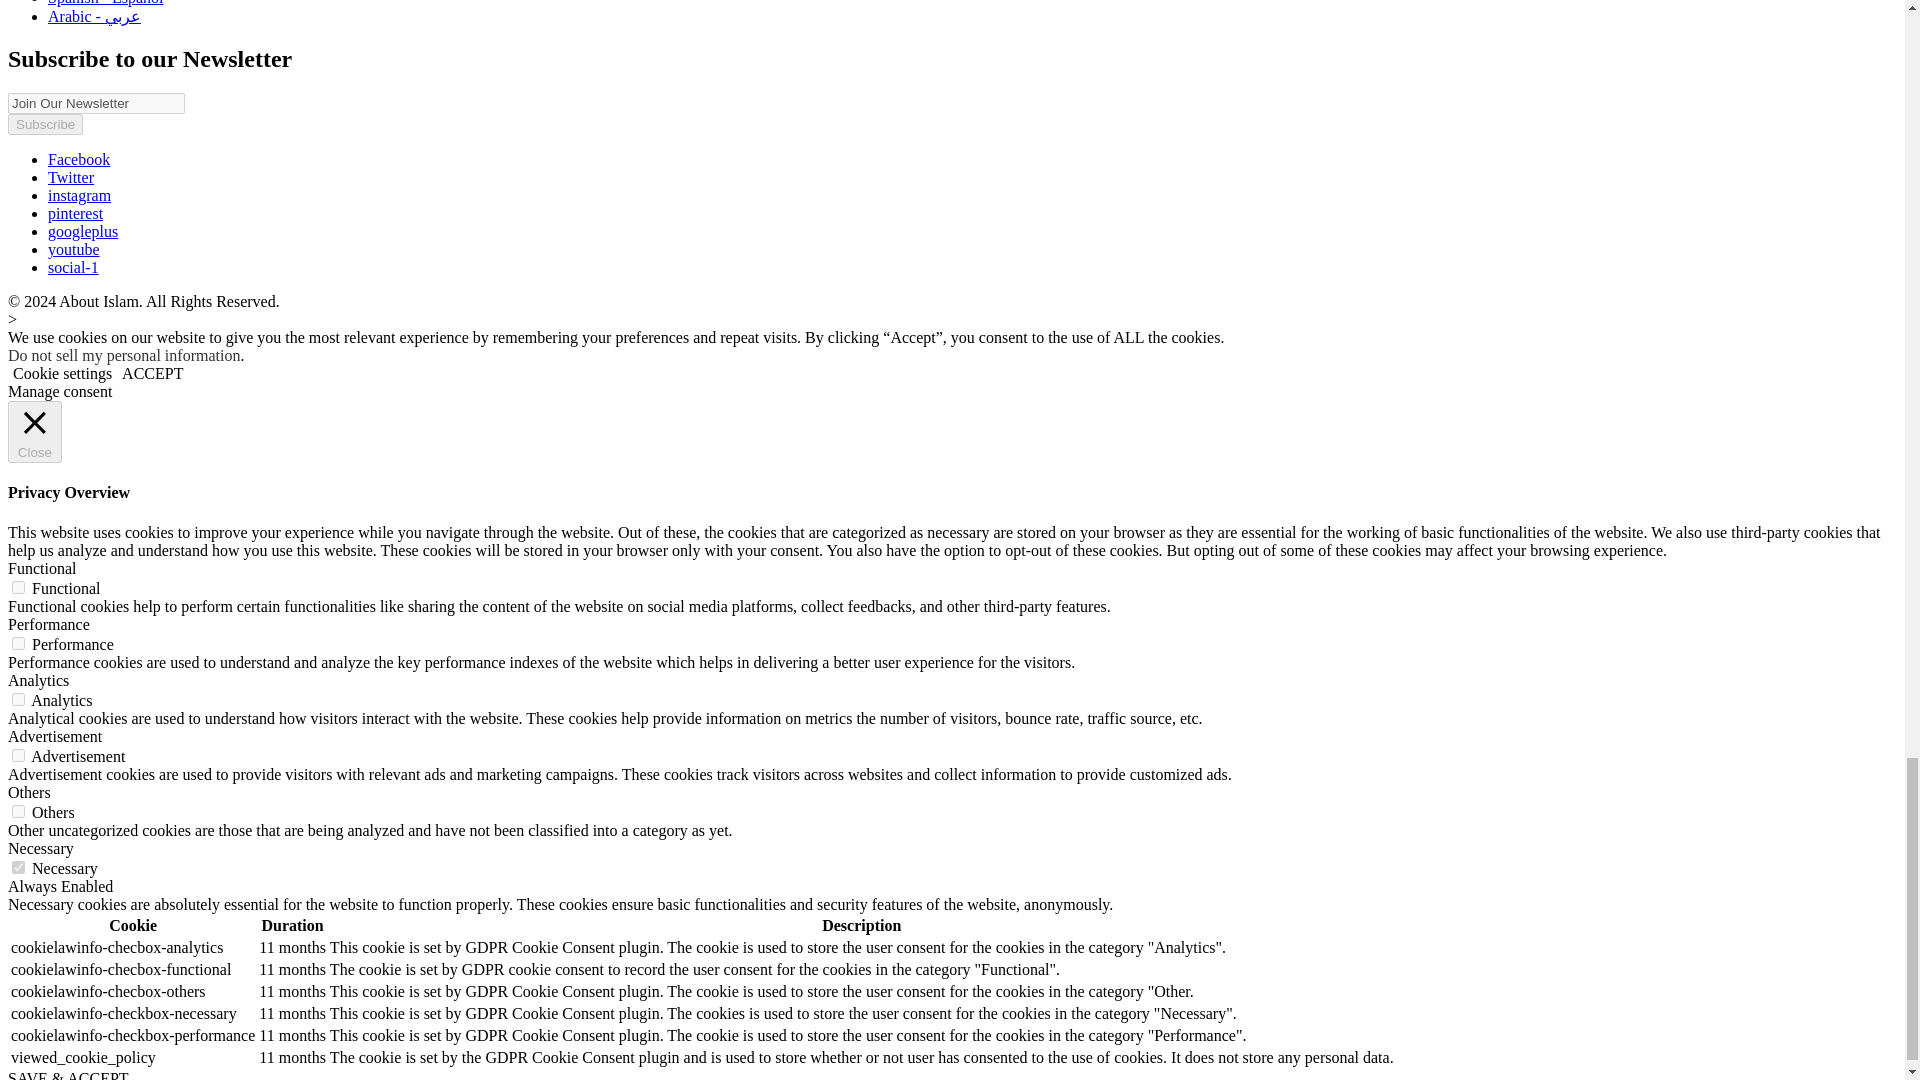 This screenshot has width=1920, height=1080. What do you see at coordinates (18, 586) in the screenshot?
I see `on` at bounding box center [18, 586].